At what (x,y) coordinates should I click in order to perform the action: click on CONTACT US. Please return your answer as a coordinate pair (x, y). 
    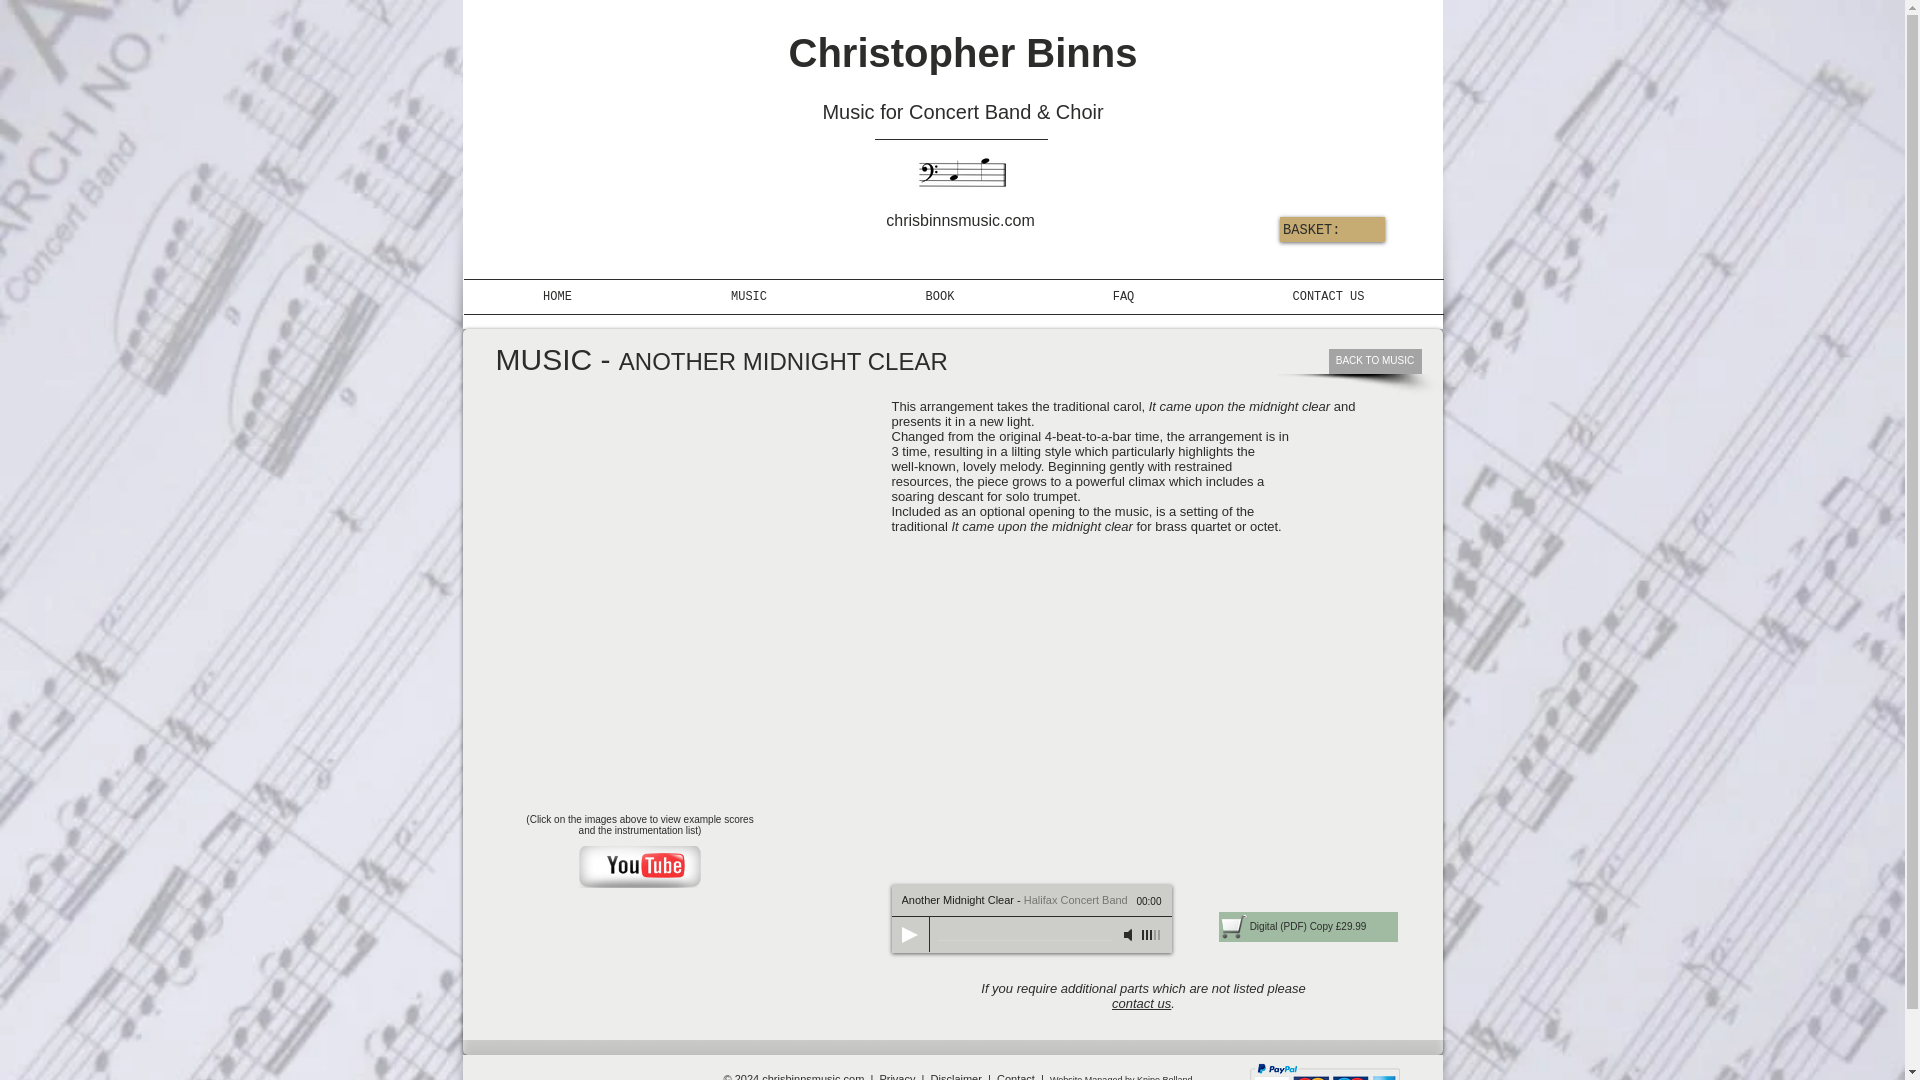
    Looking at the image, I should click on (1328, 296).